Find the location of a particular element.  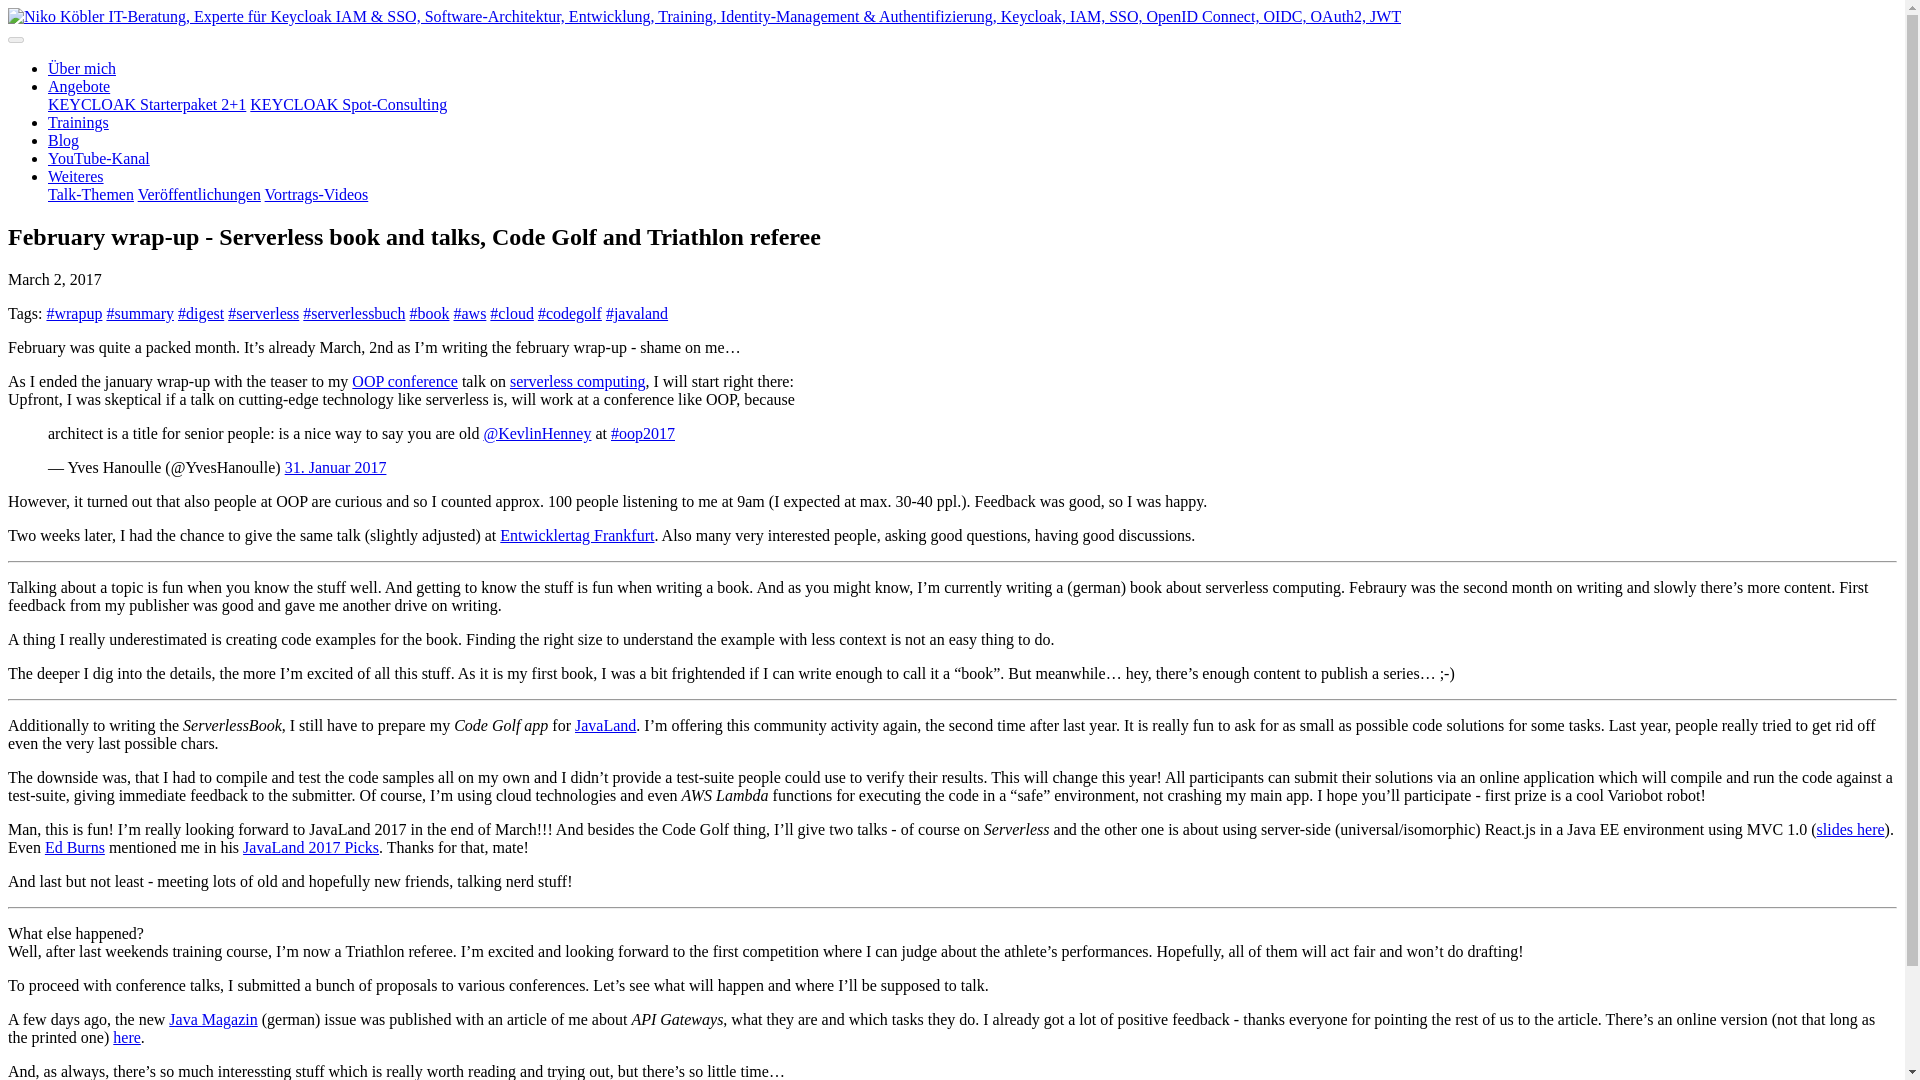

Entwicklertag Frankfurt is located at coordinates (576, 536).